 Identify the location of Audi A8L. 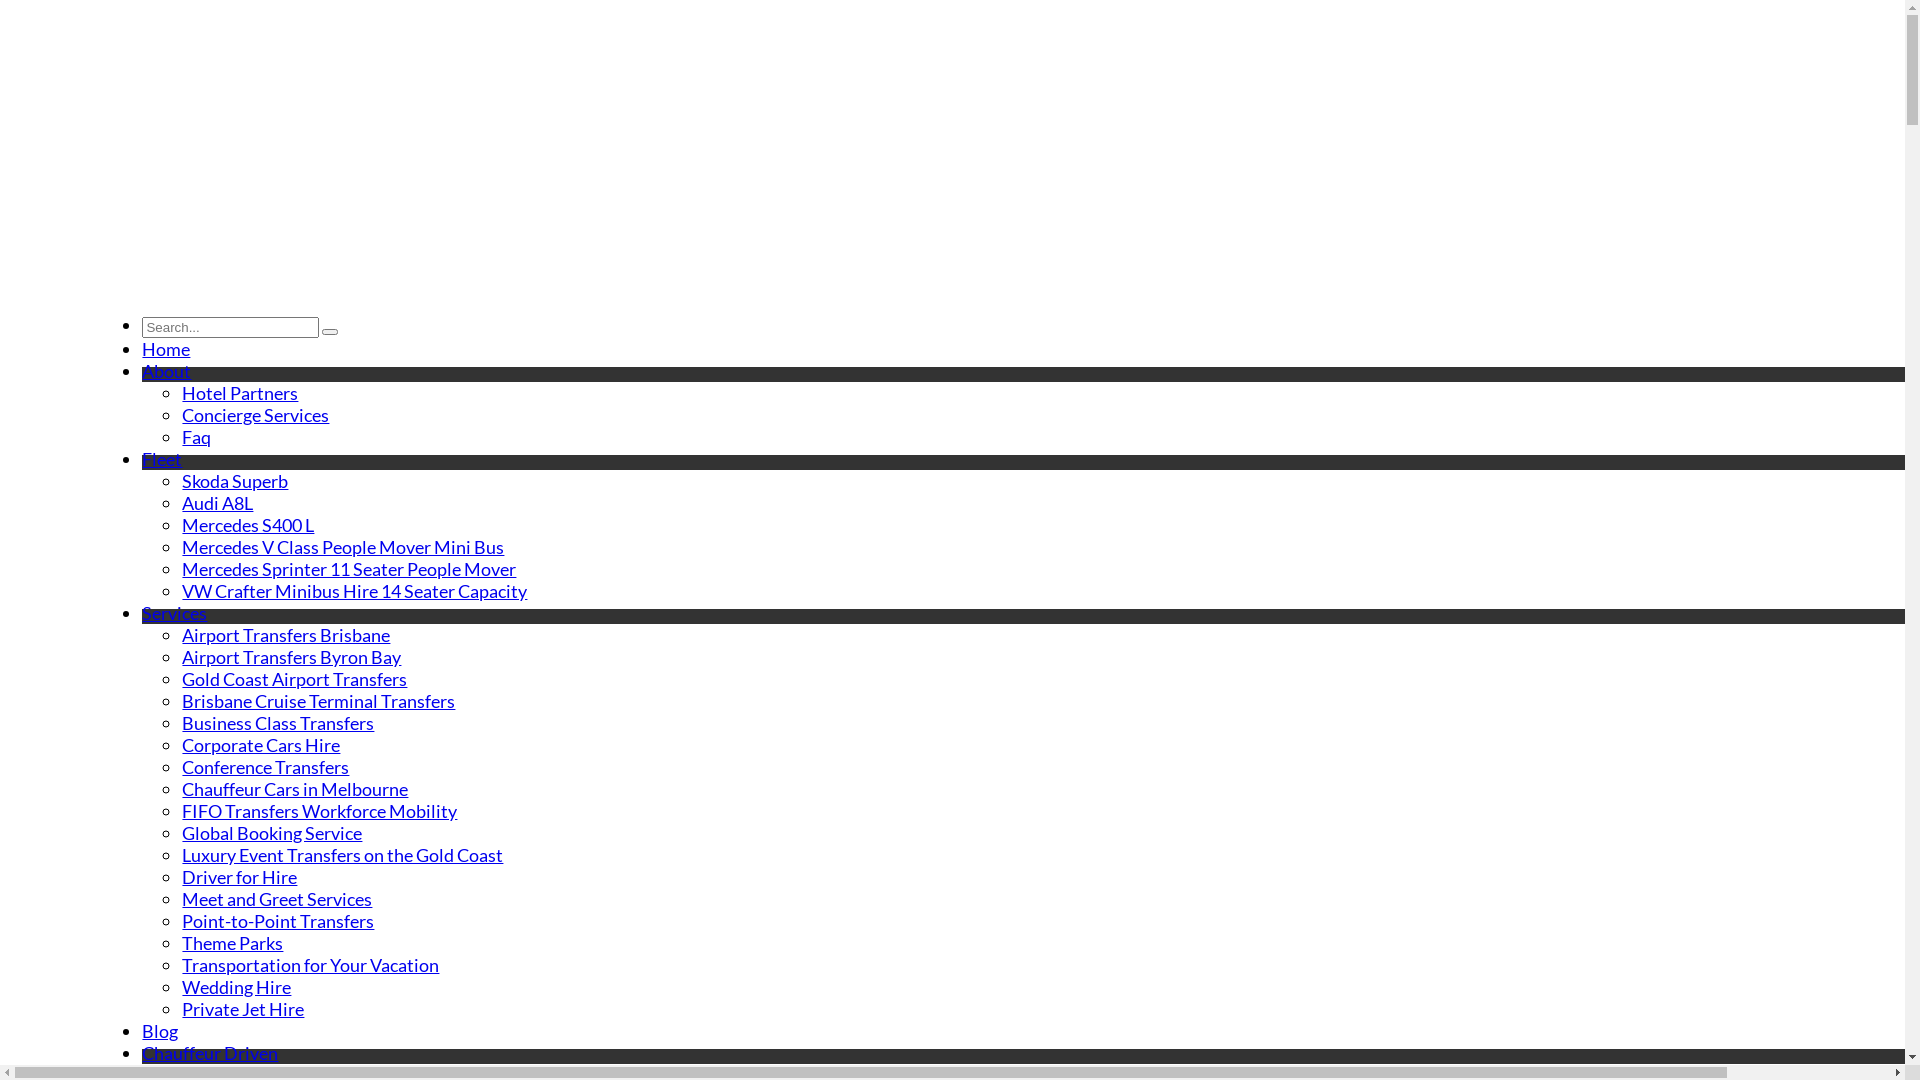
(218, 503).